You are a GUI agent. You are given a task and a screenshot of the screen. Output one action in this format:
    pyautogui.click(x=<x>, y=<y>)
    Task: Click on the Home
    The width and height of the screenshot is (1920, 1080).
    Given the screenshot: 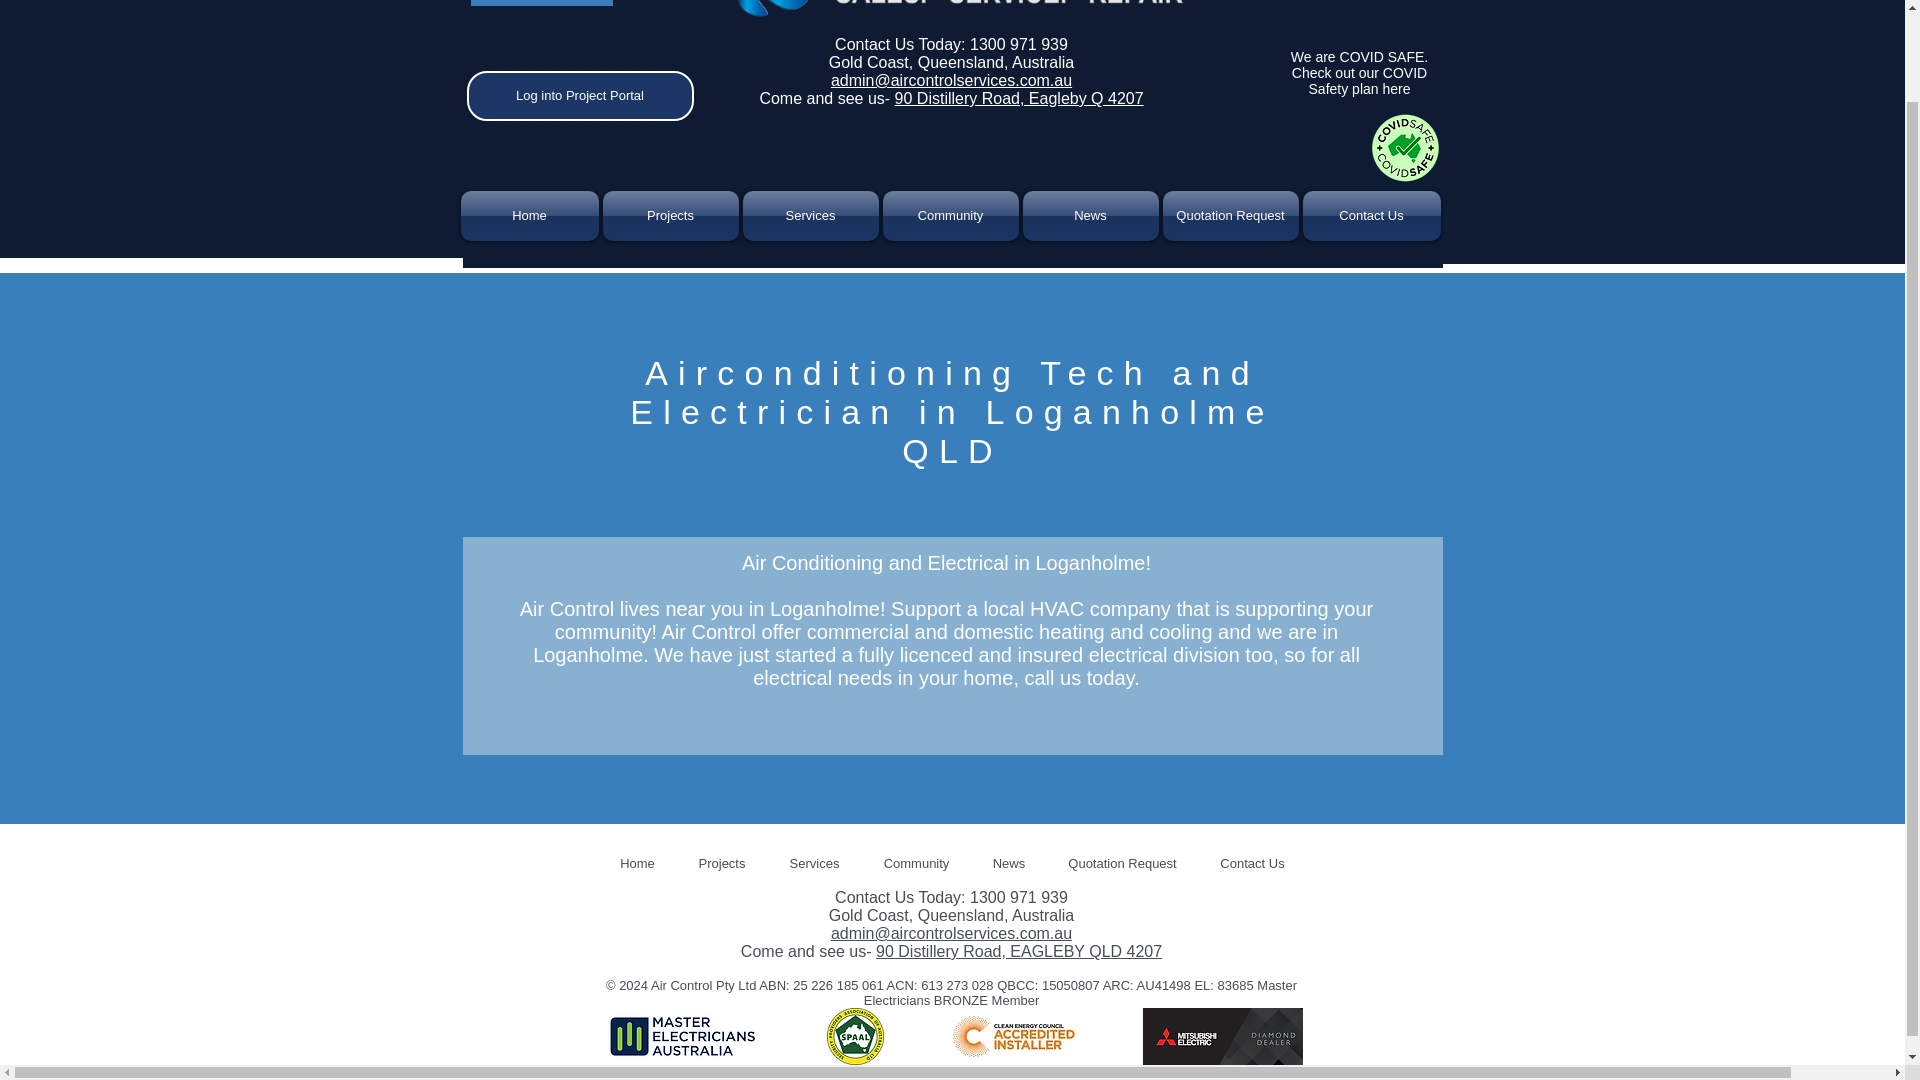 What is the action you would take?
    pyautogui.click(x=530, y=216)
    